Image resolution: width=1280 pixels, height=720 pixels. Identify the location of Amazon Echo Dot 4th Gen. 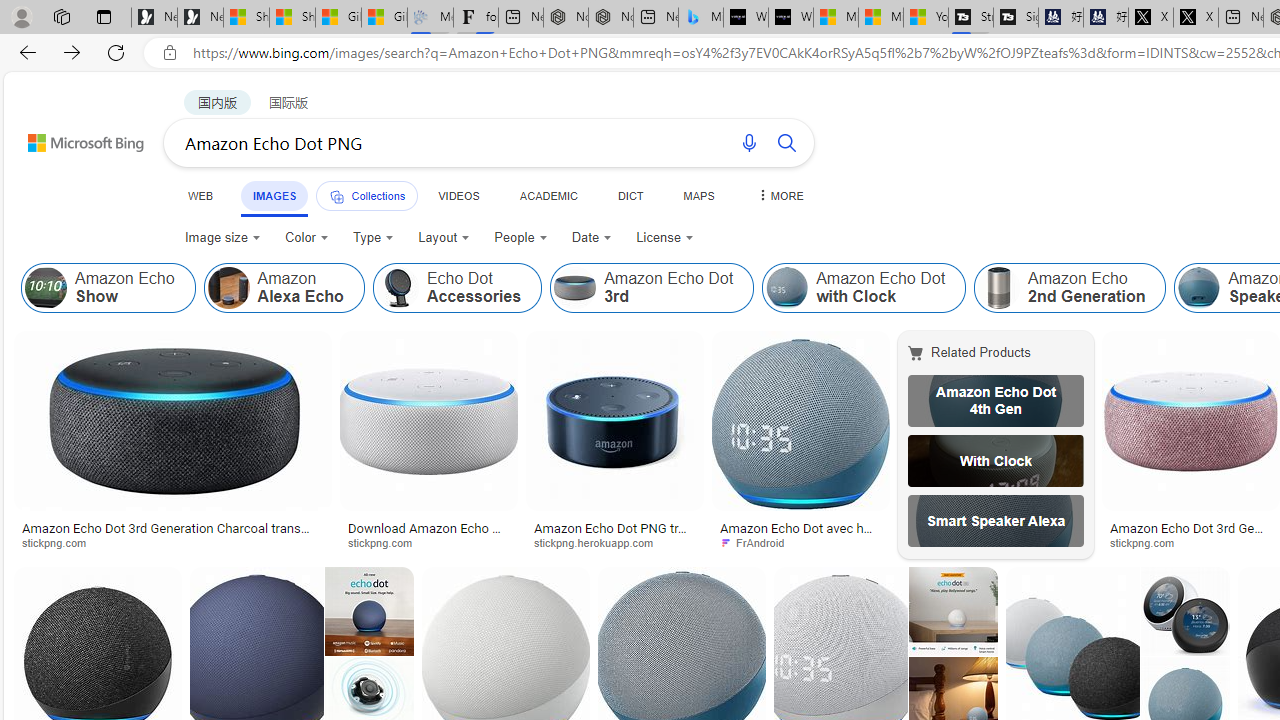
(996, 400).